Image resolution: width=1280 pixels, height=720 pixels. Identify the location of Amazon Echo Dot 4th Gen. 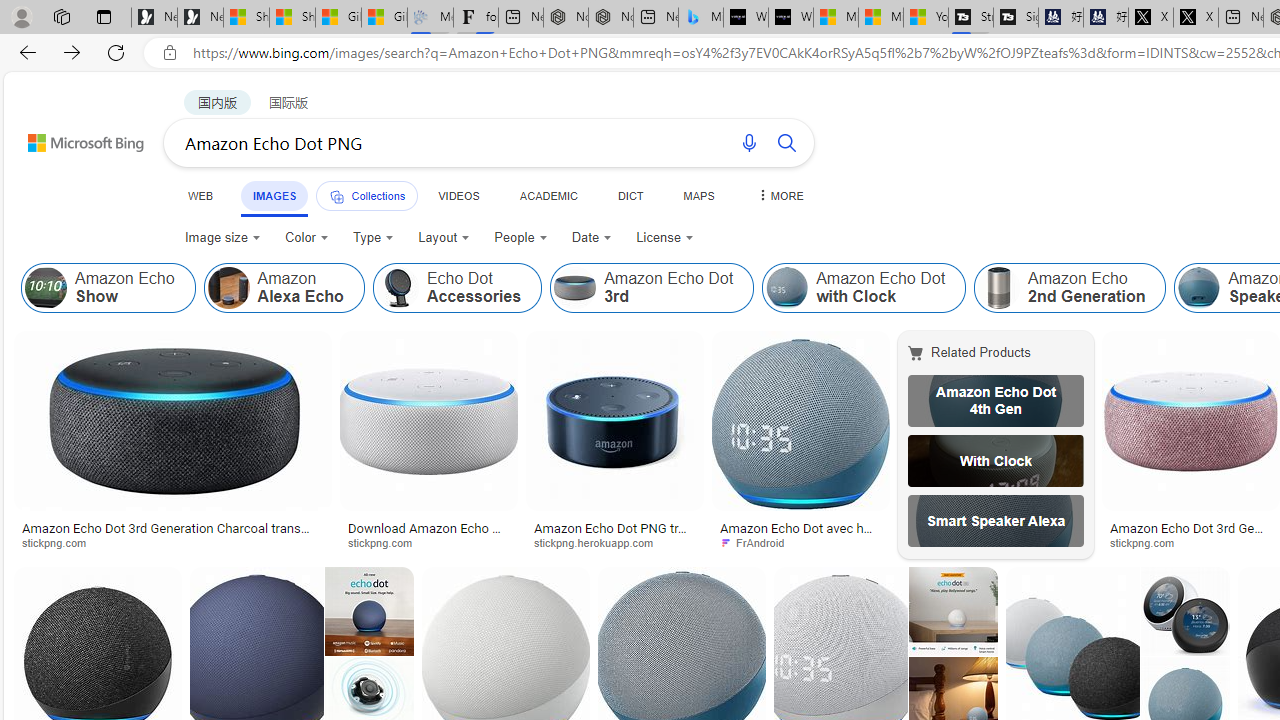
(996, 400).